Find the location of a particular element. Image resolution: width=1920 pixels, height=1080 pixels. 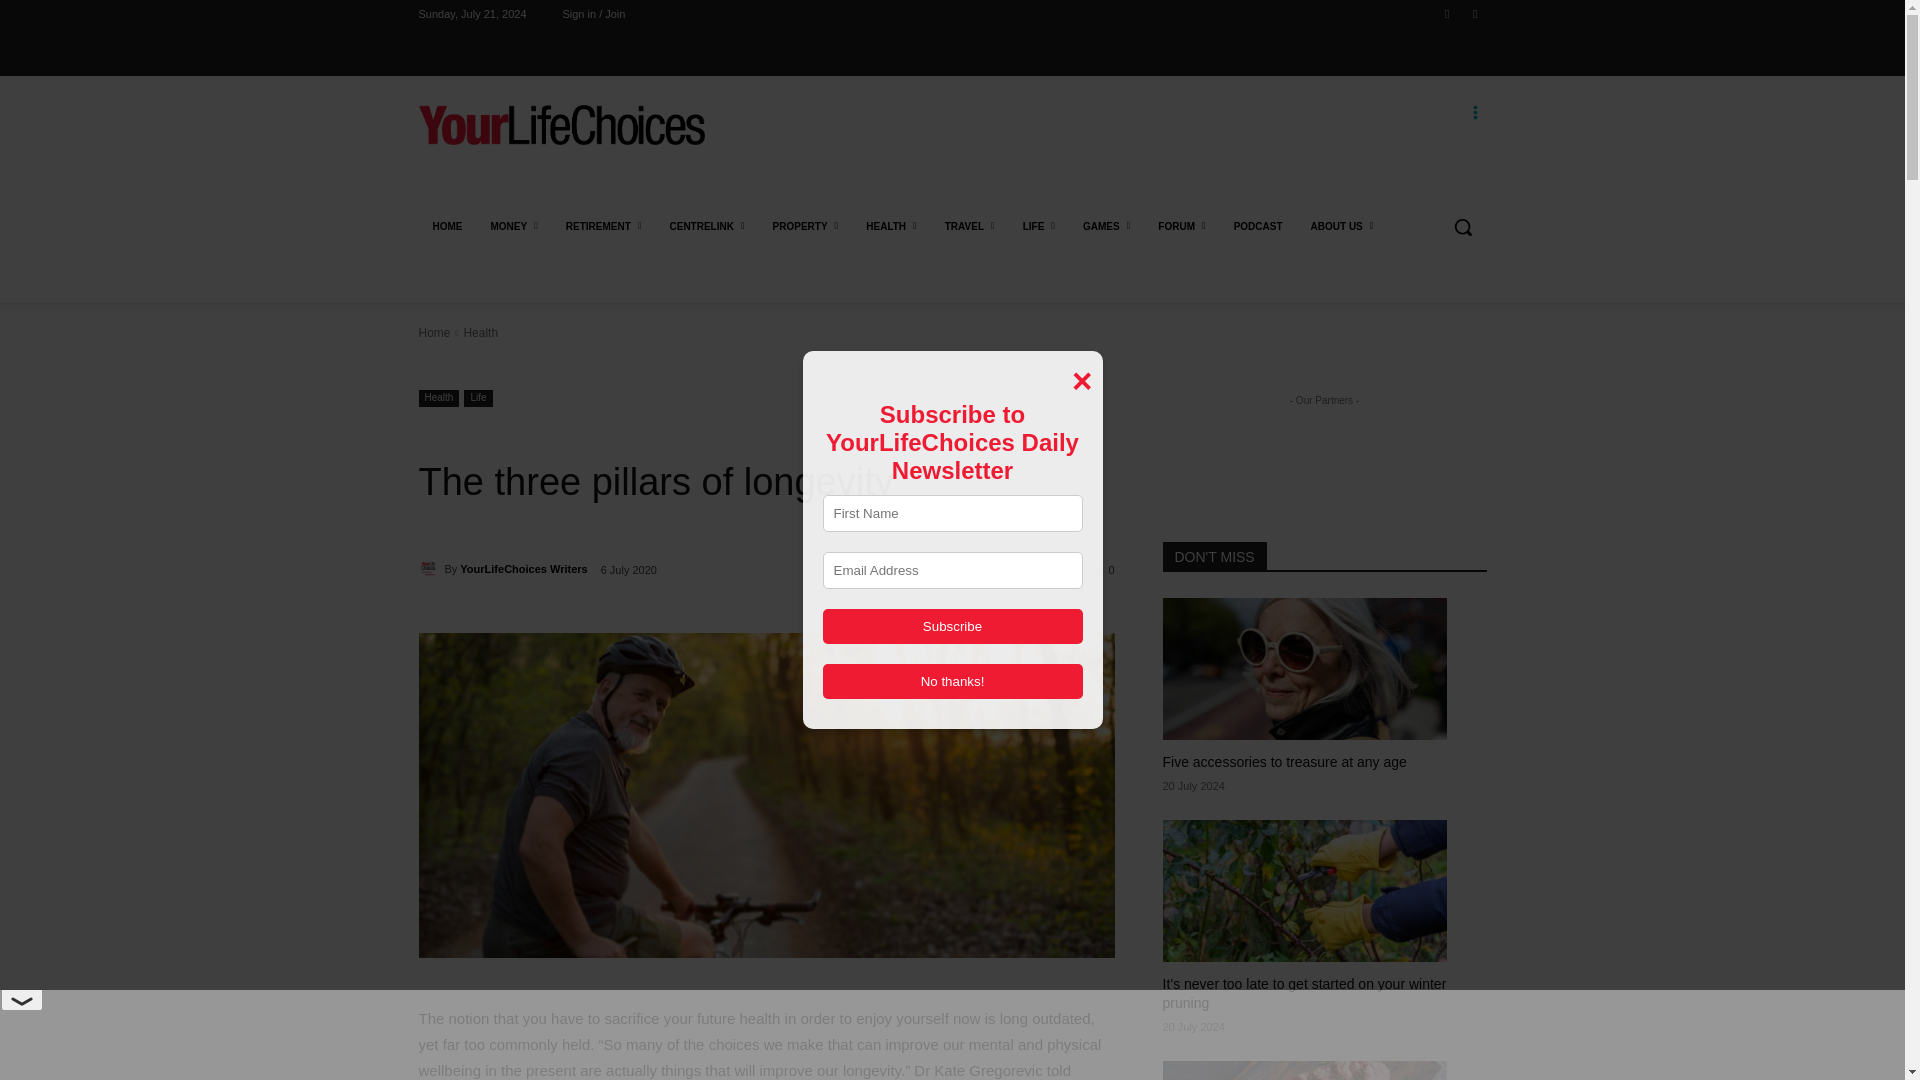

Twitter is located at coordinates (1474, 13).